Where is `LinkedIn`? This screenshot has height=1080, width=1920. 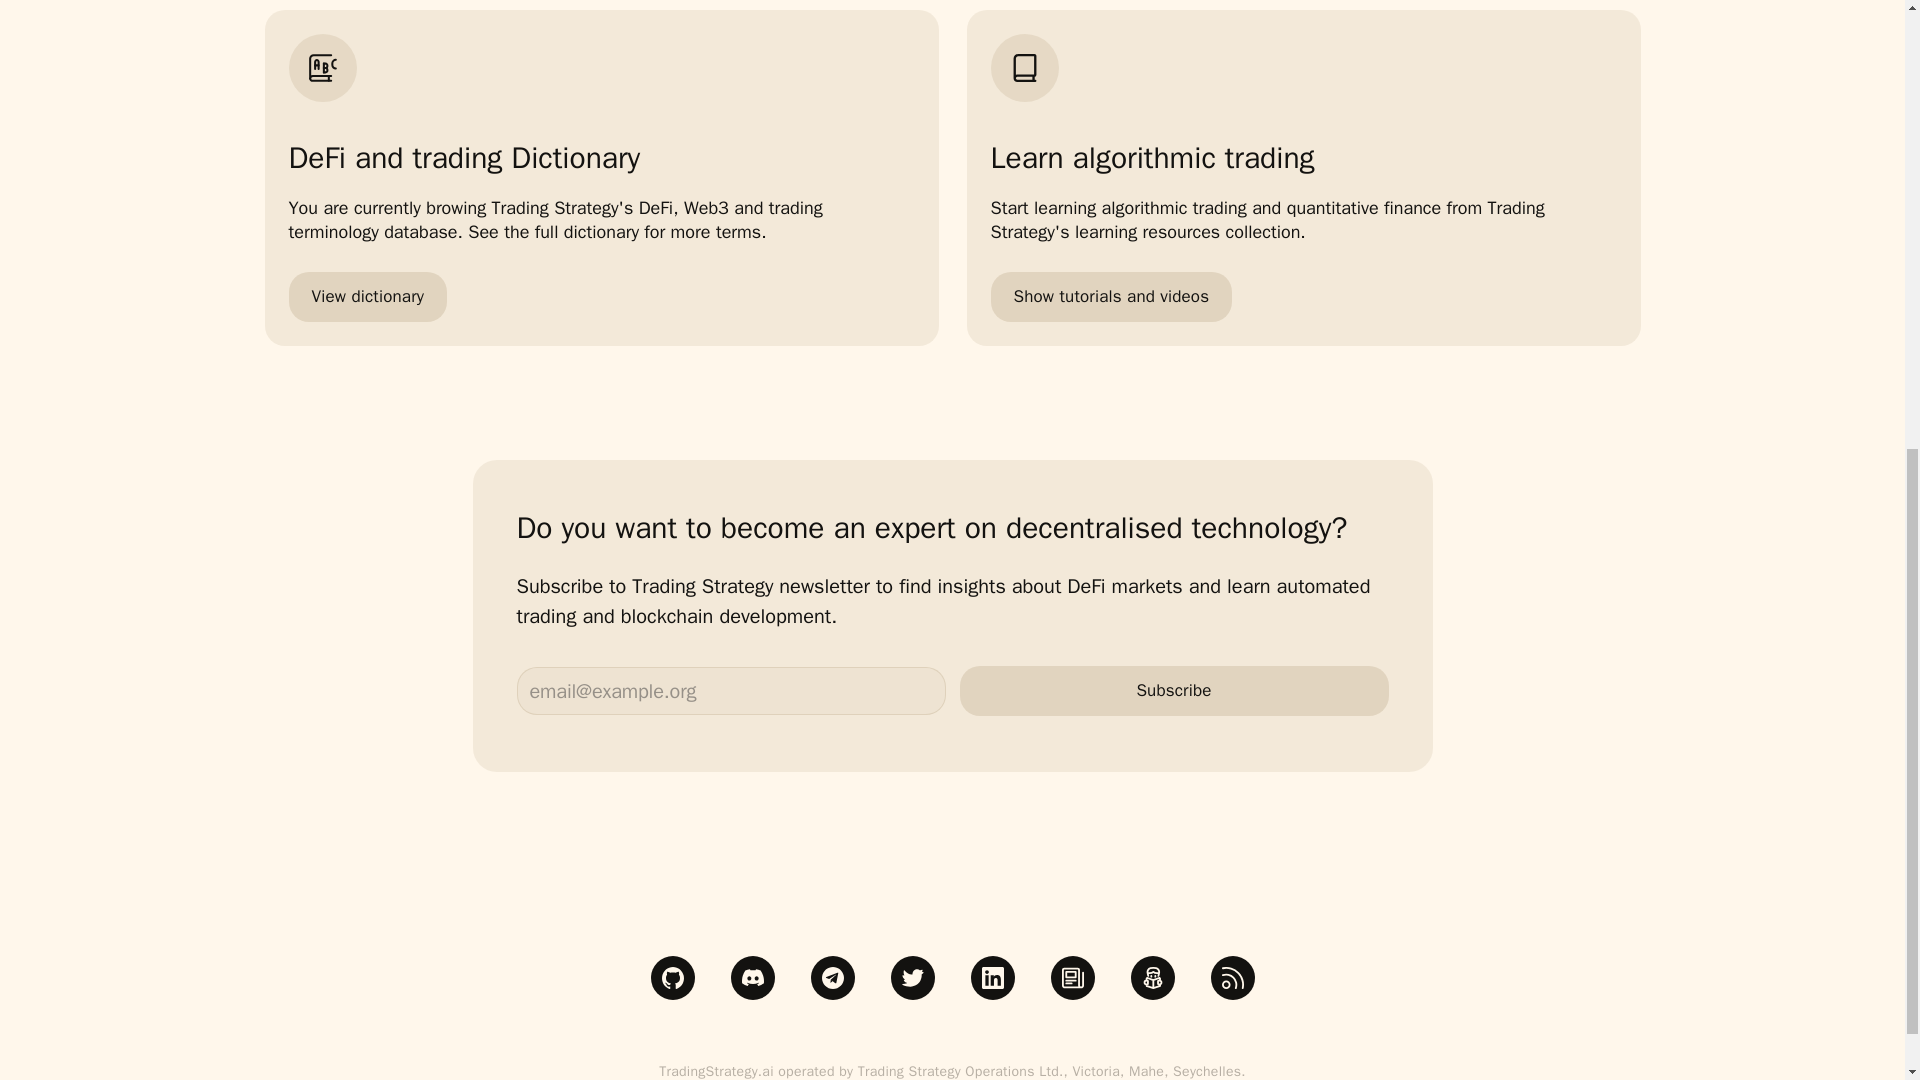 LinkedIn is located at coordinates (991, 978).